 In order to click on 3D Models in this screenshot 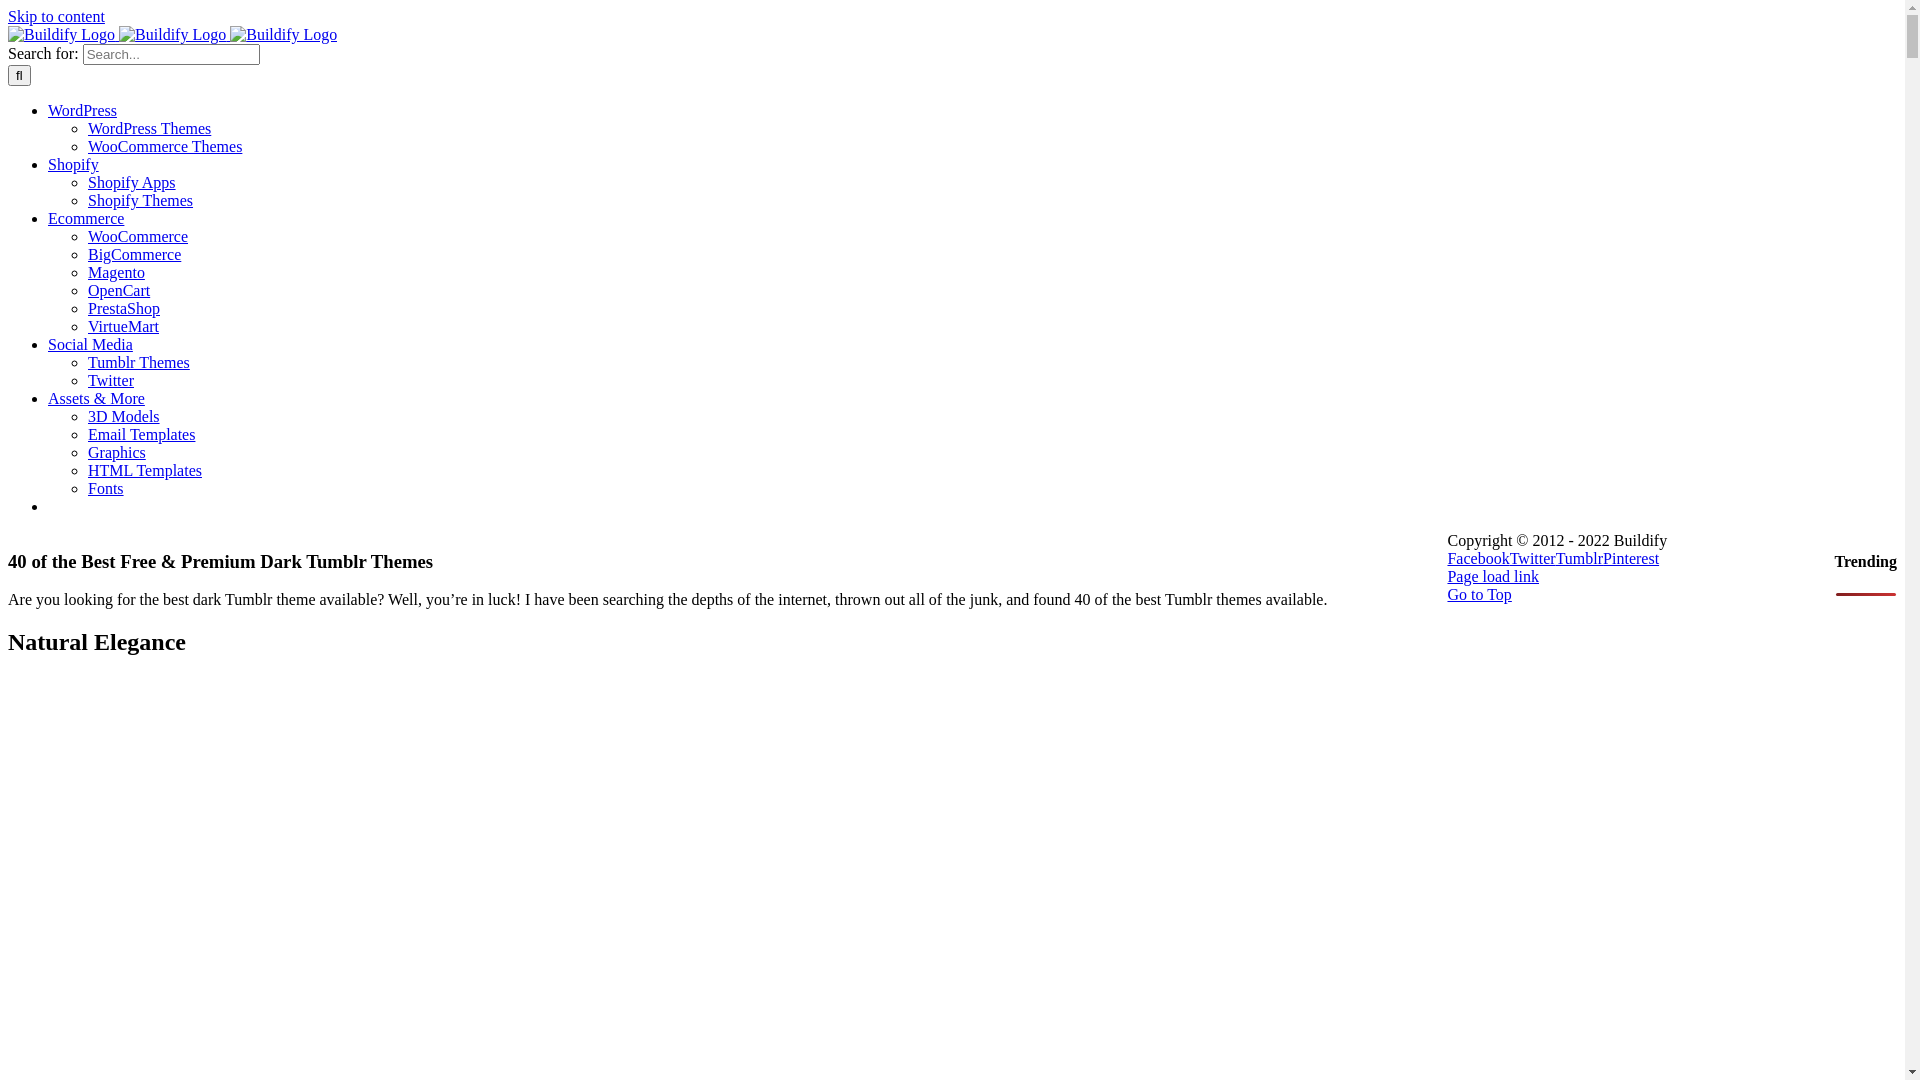, I will do `click(124, 416)`.